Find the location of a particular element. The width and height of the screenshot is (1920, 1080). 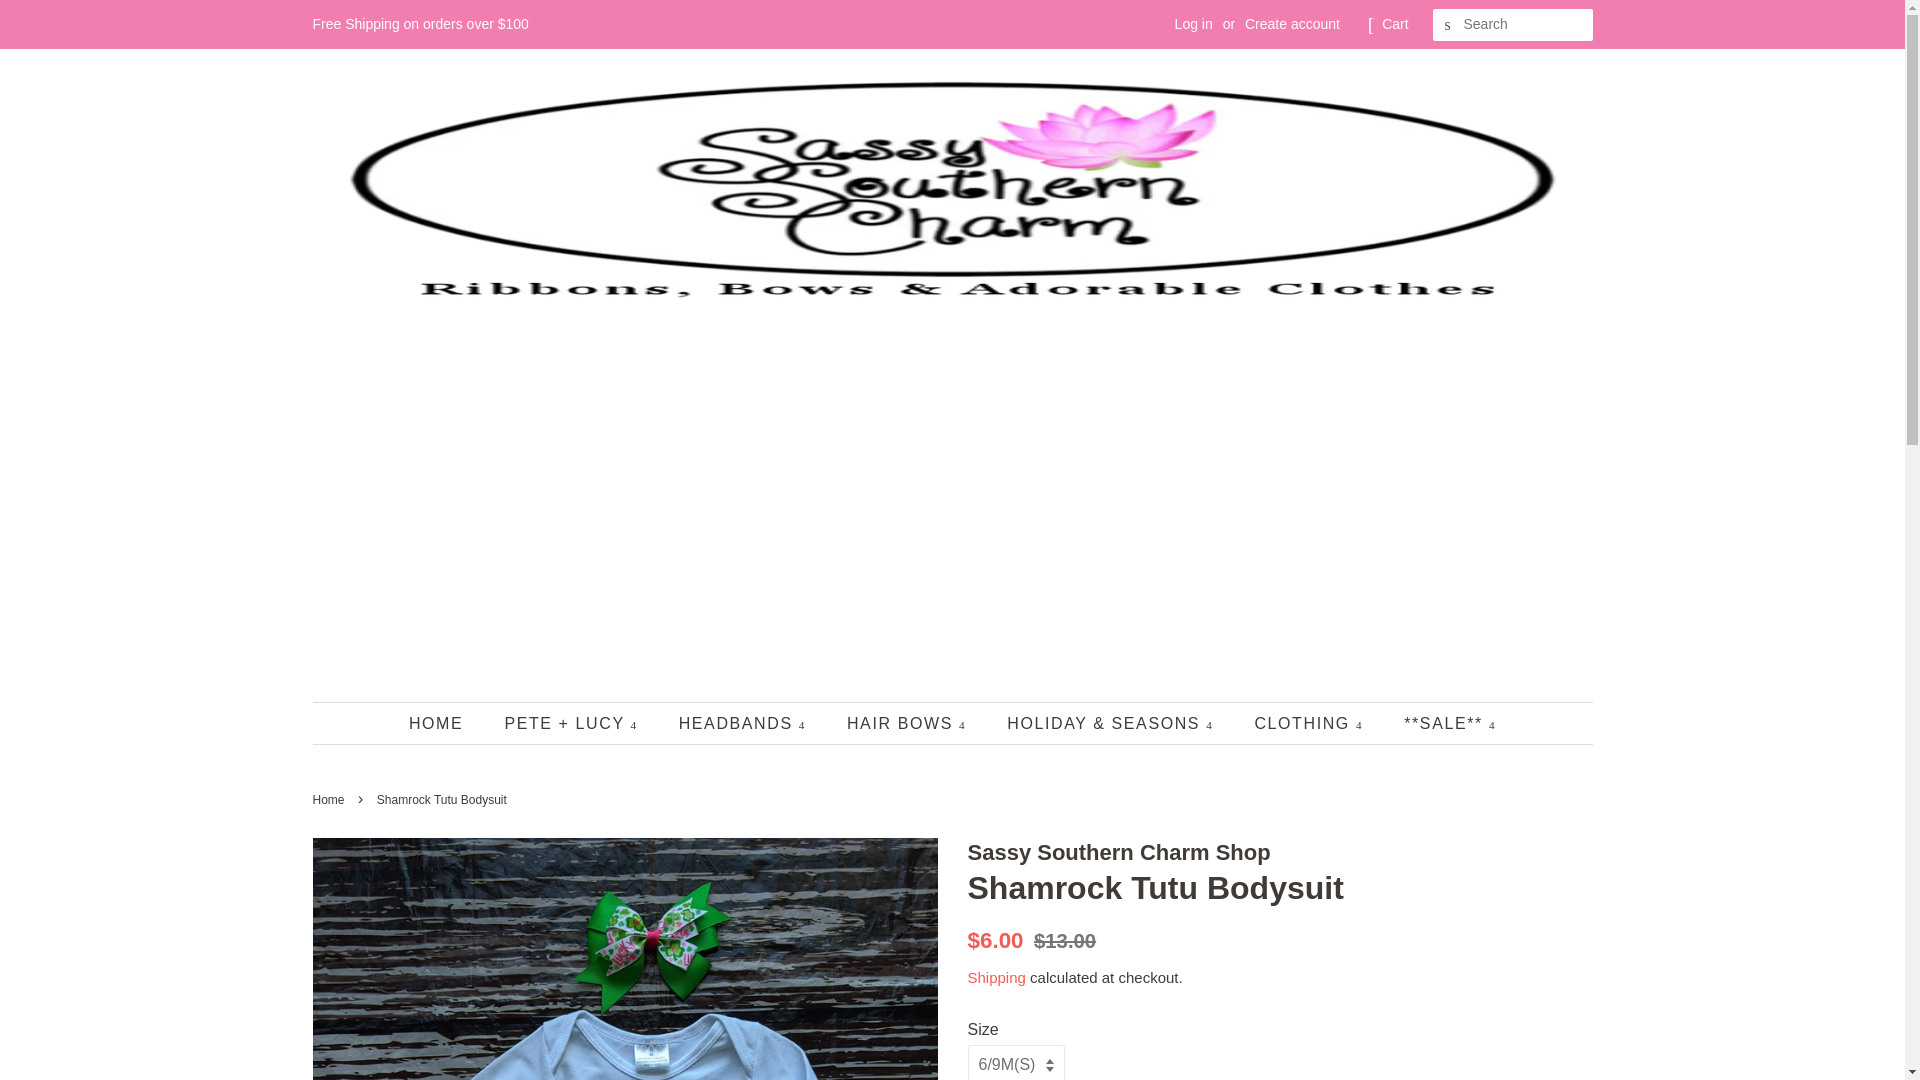

SEARCH is located at coordinates (1448, 25).